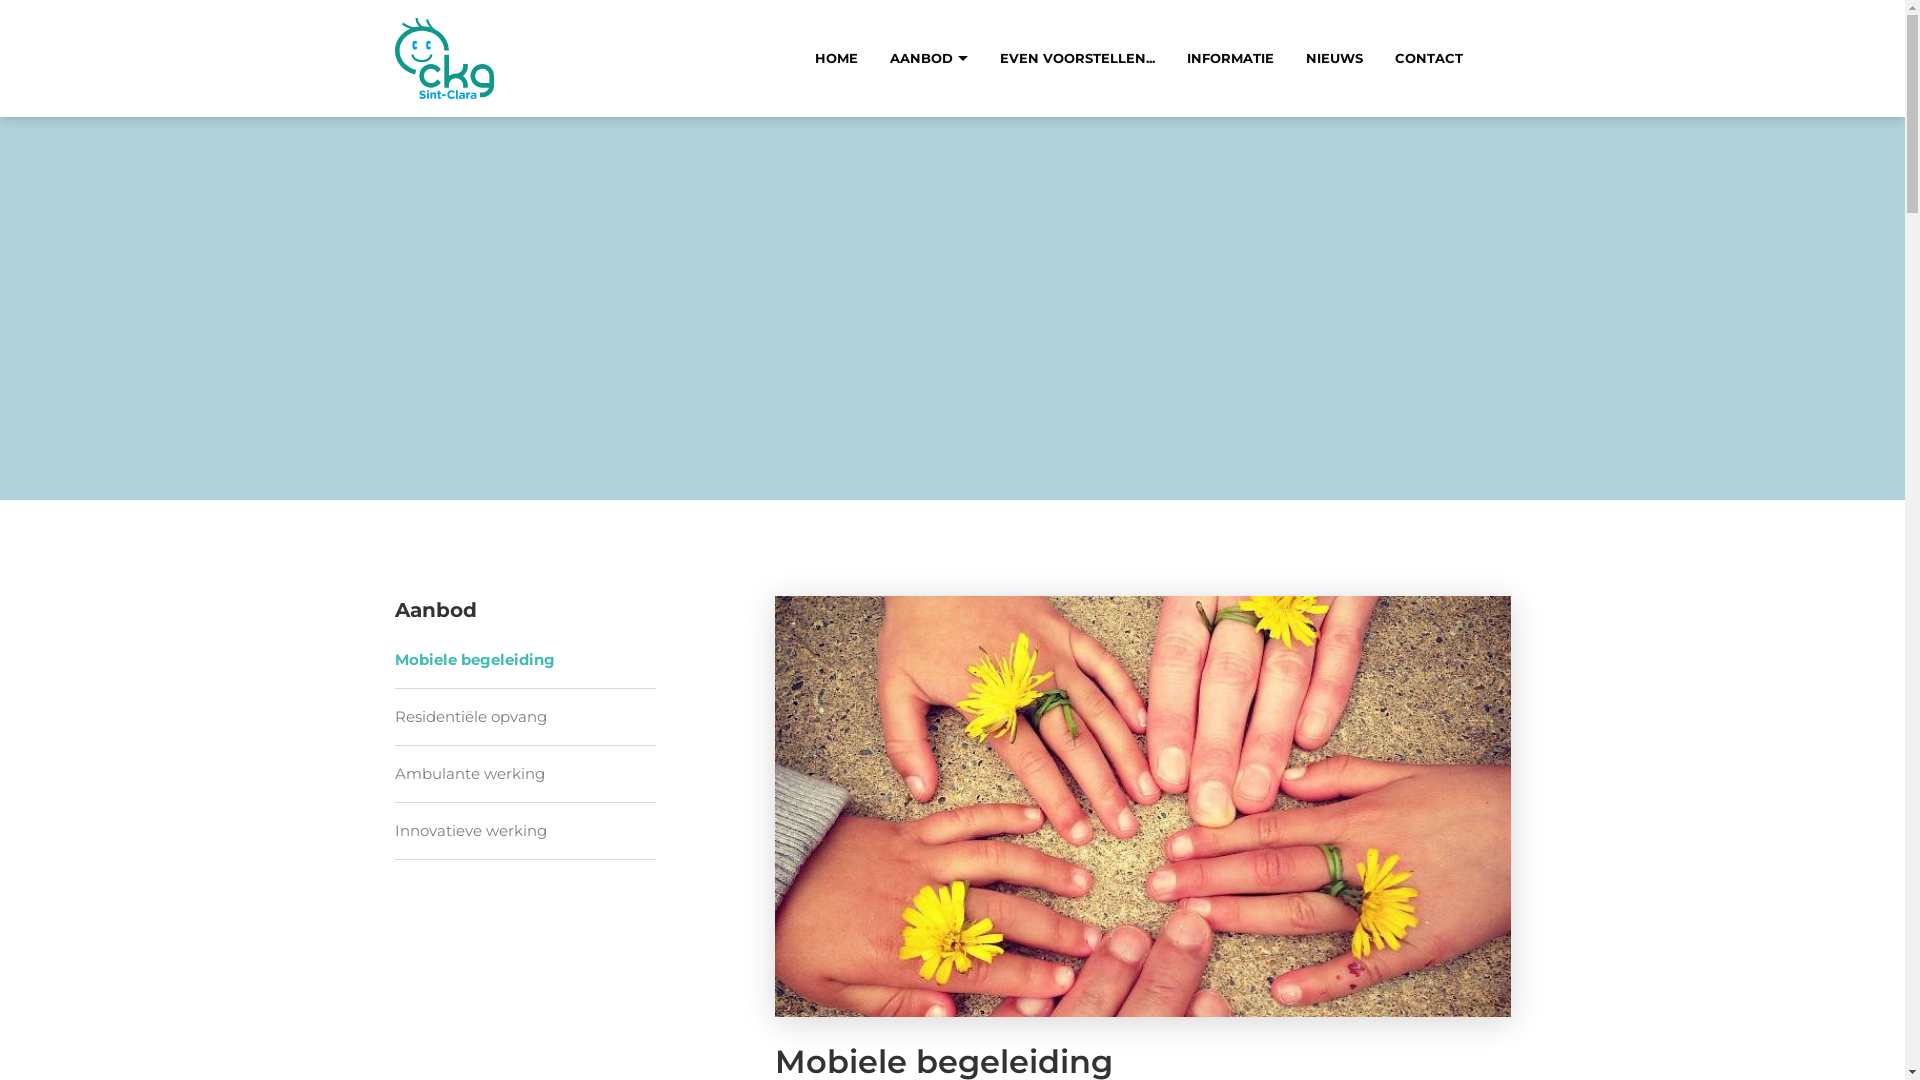 The height and width of the screenshot is (1080, 1920). What do you see at coordinates (1077, 58) in the screenshot?
I see `EVEN VOORSTELLEN...` at bounding box center [1077, 58].